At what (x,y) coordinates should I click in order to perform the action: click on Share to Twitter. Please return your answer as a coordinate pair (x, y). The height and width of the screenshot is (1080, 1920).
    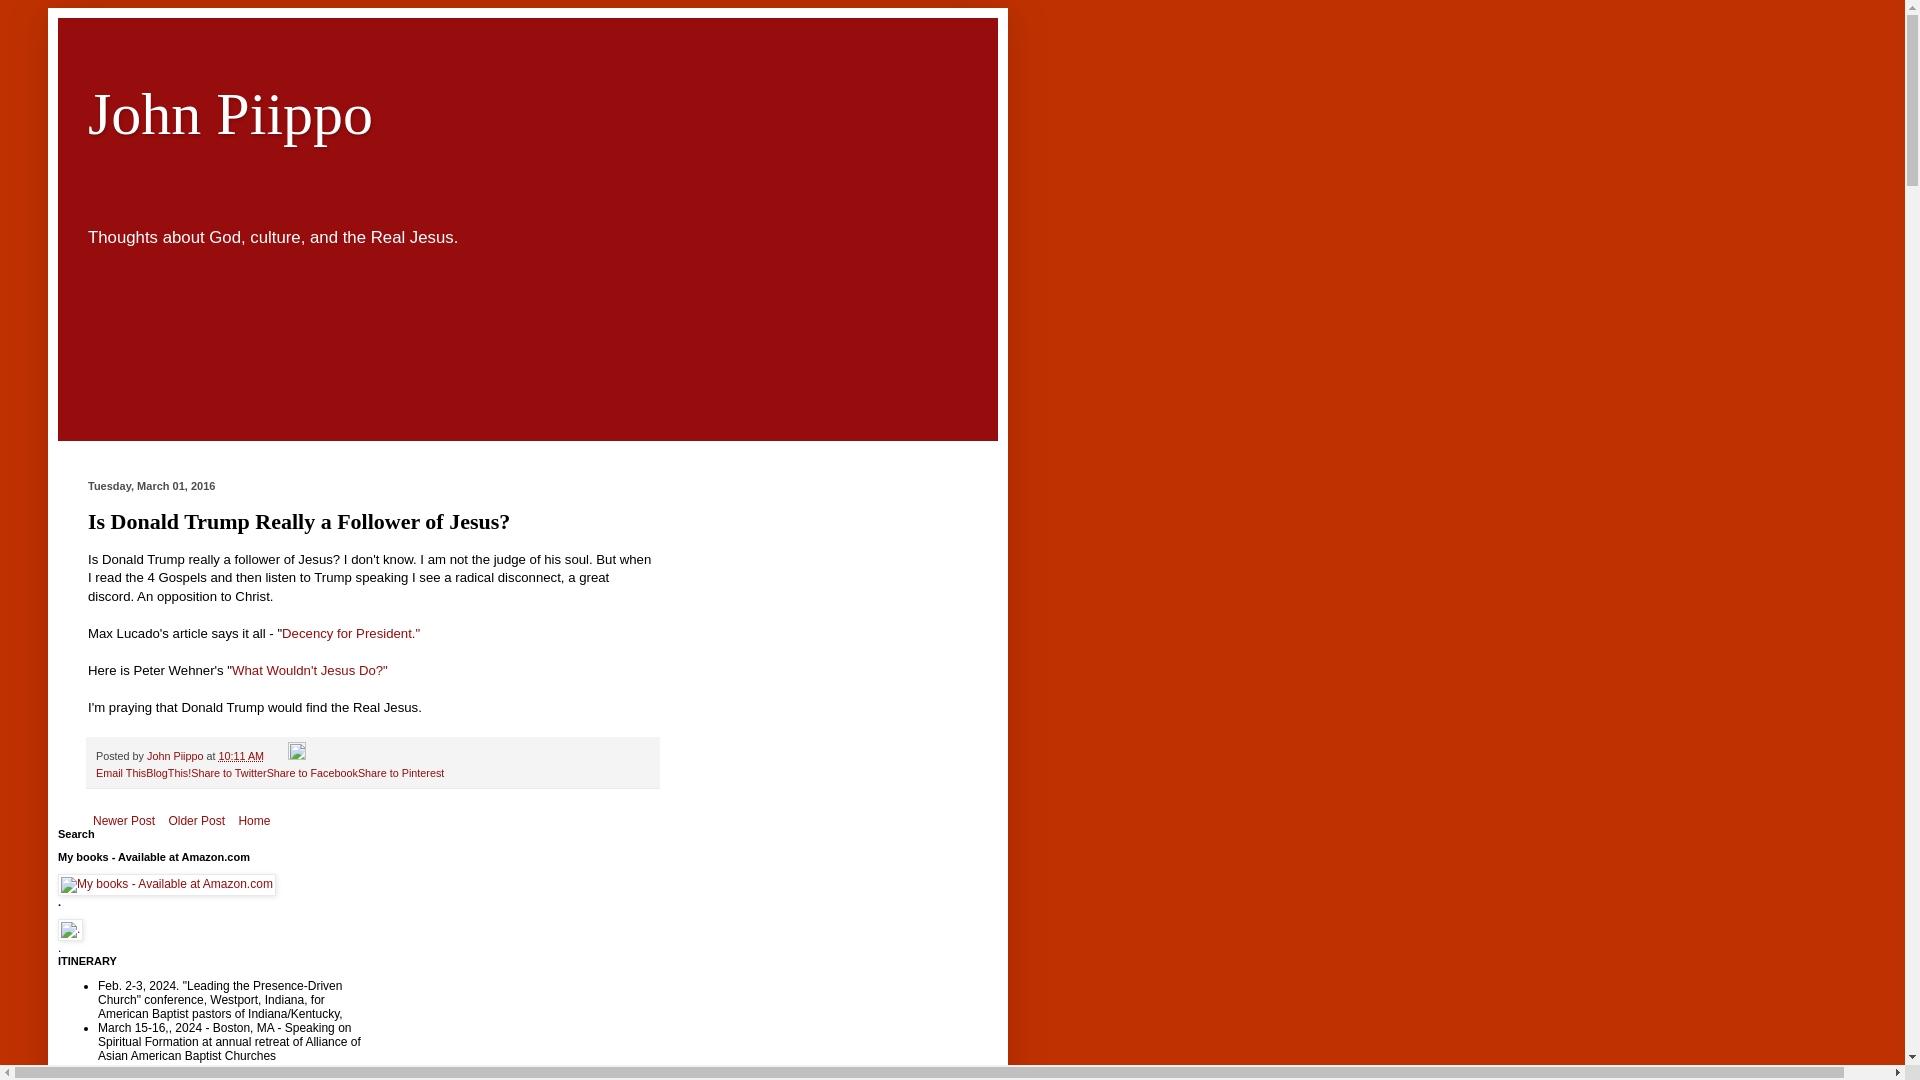
    Looking at the image, I should click on (228, 772).